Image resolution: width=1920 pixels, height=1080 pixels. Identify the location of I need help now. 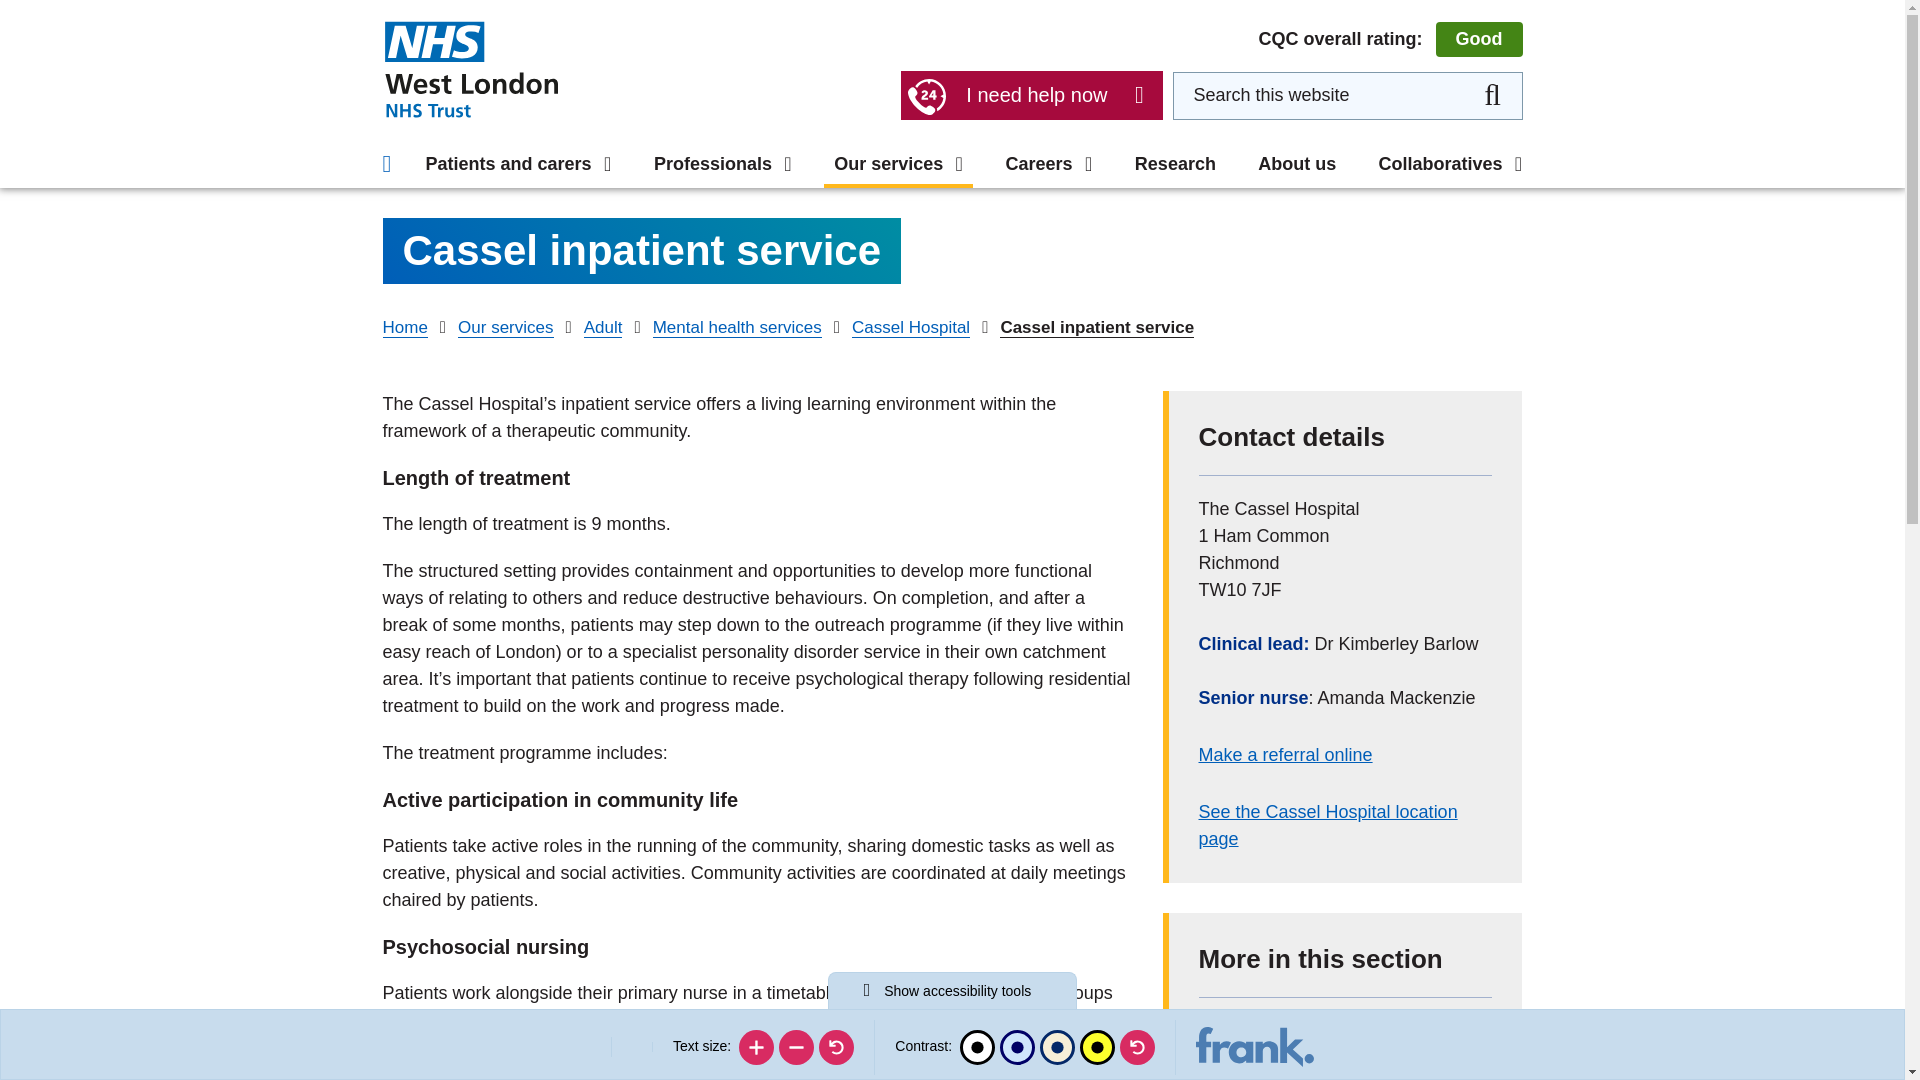
(1030, 95).